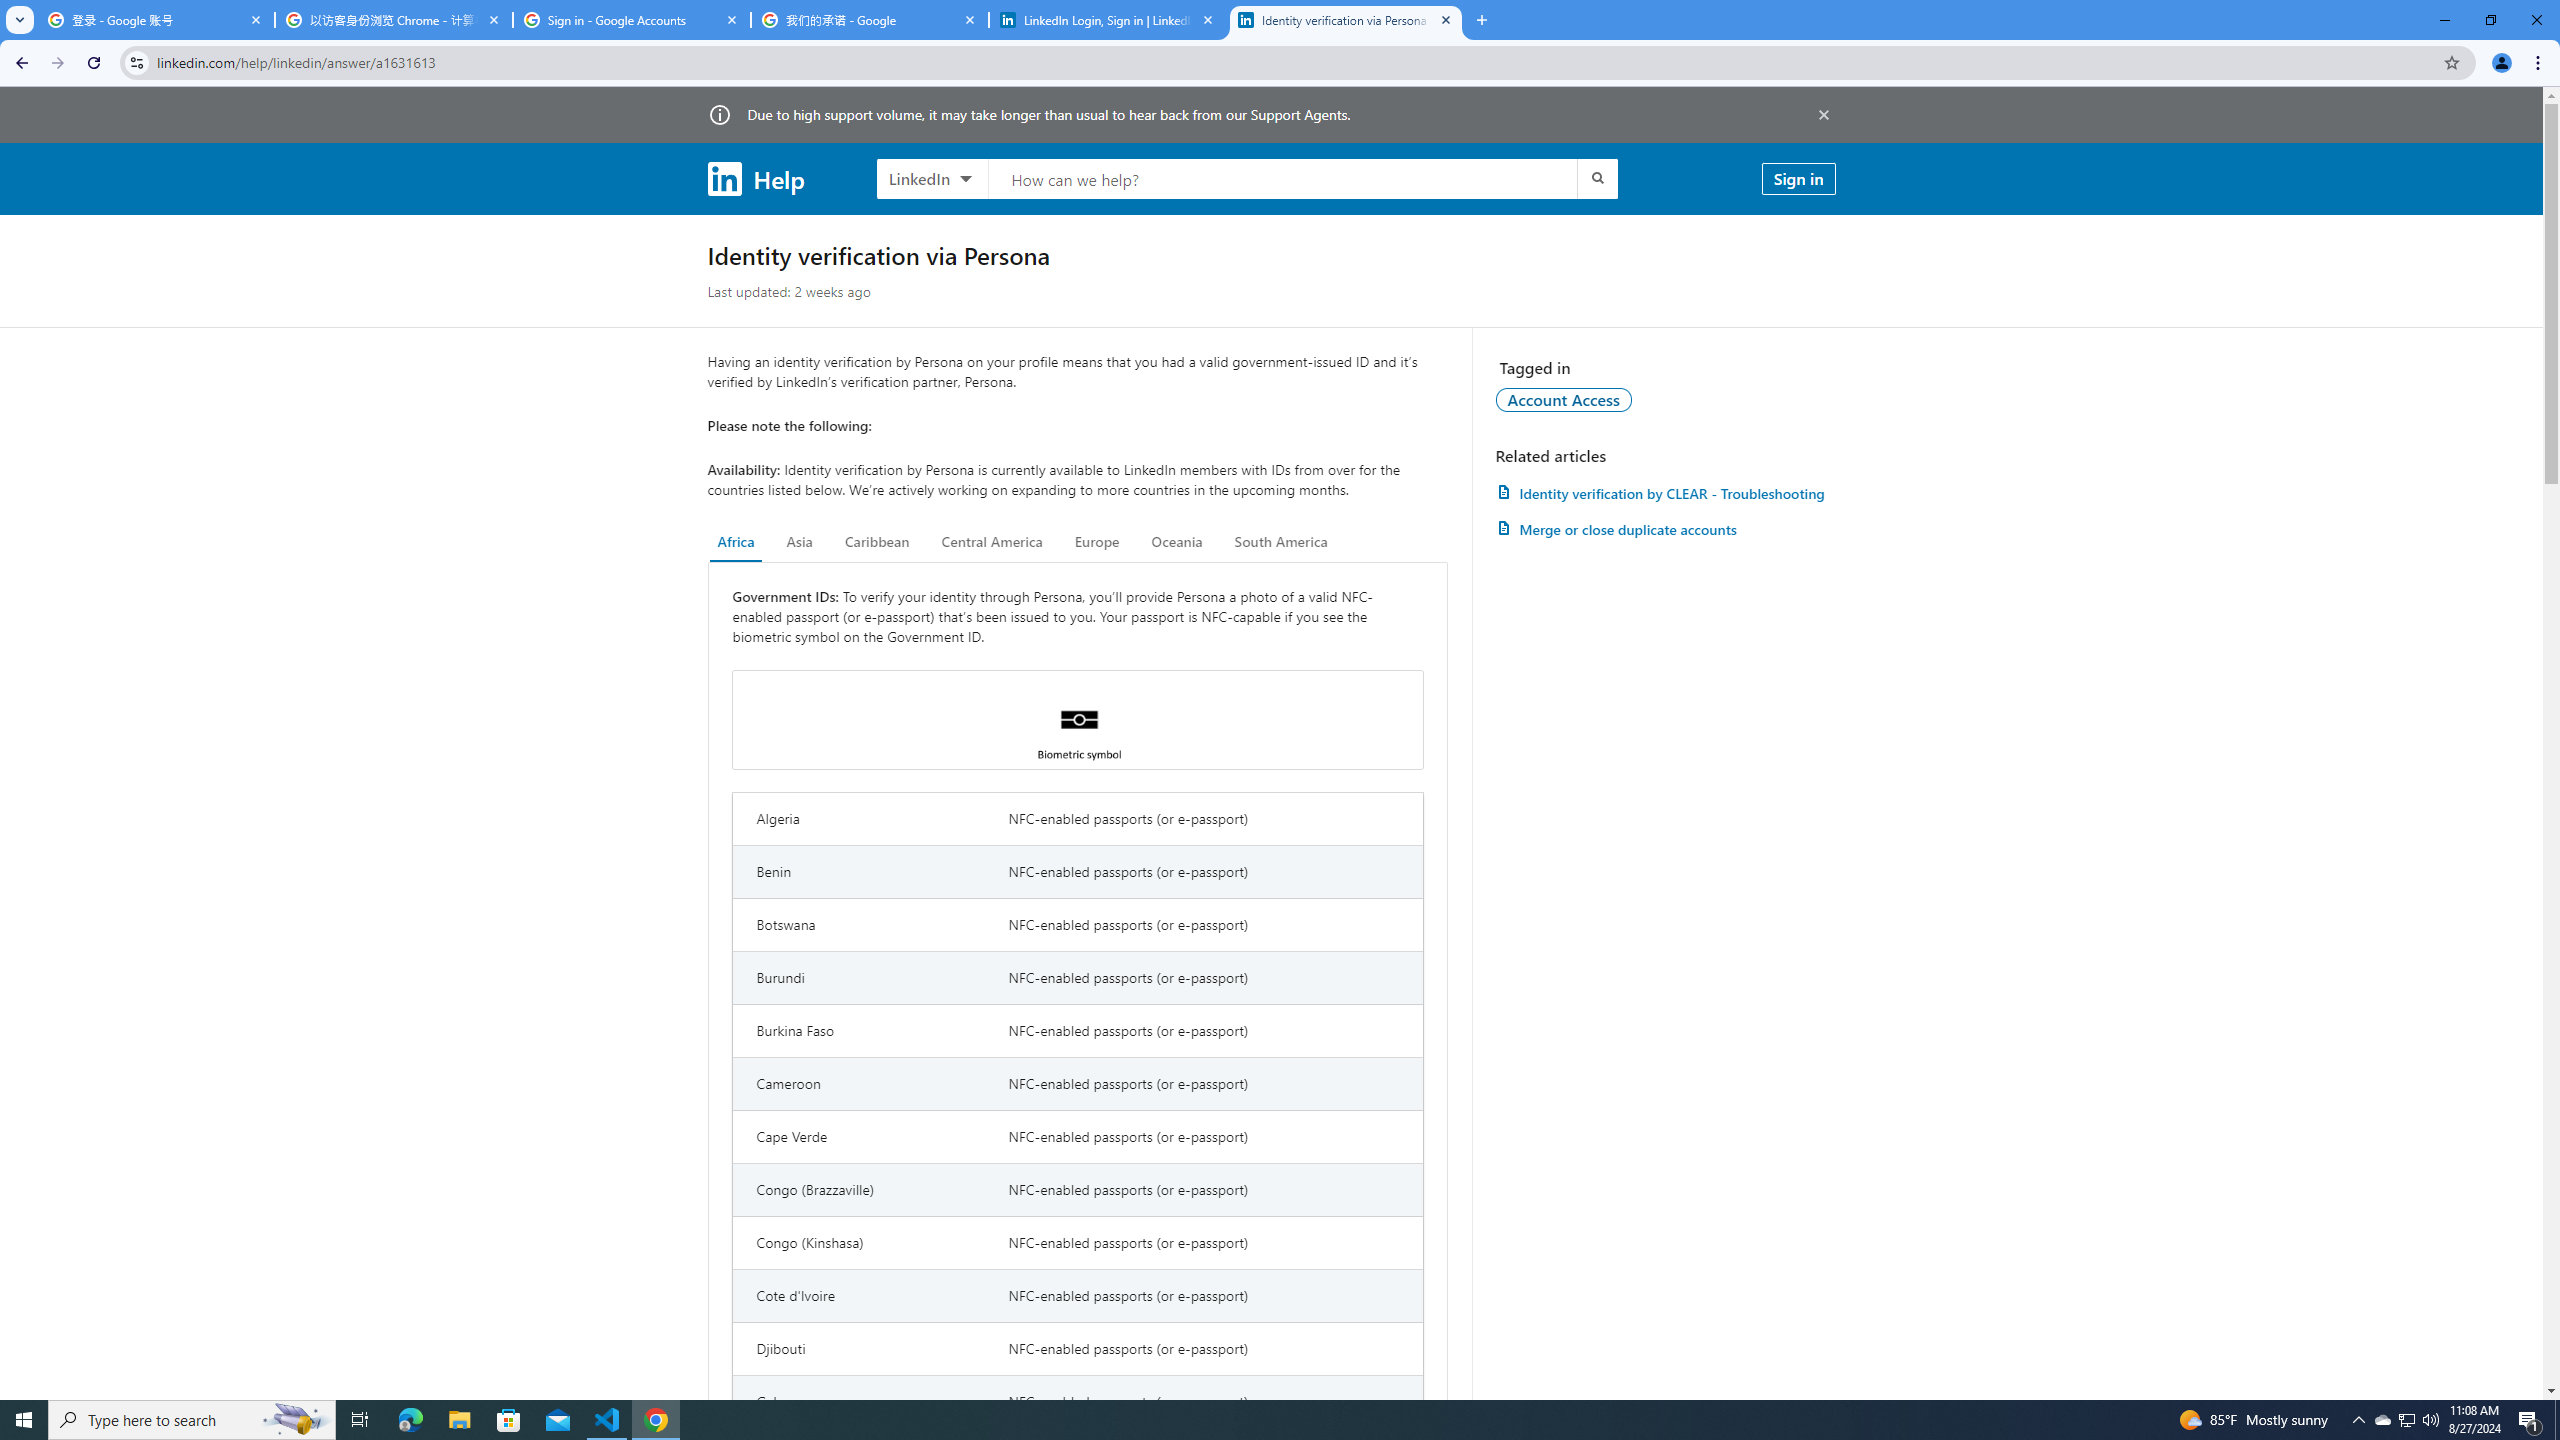 The height and width of the screenshot is (1440, 2560). I want to click on AutomationID: article-link-a1337200, so click(1665, 529).